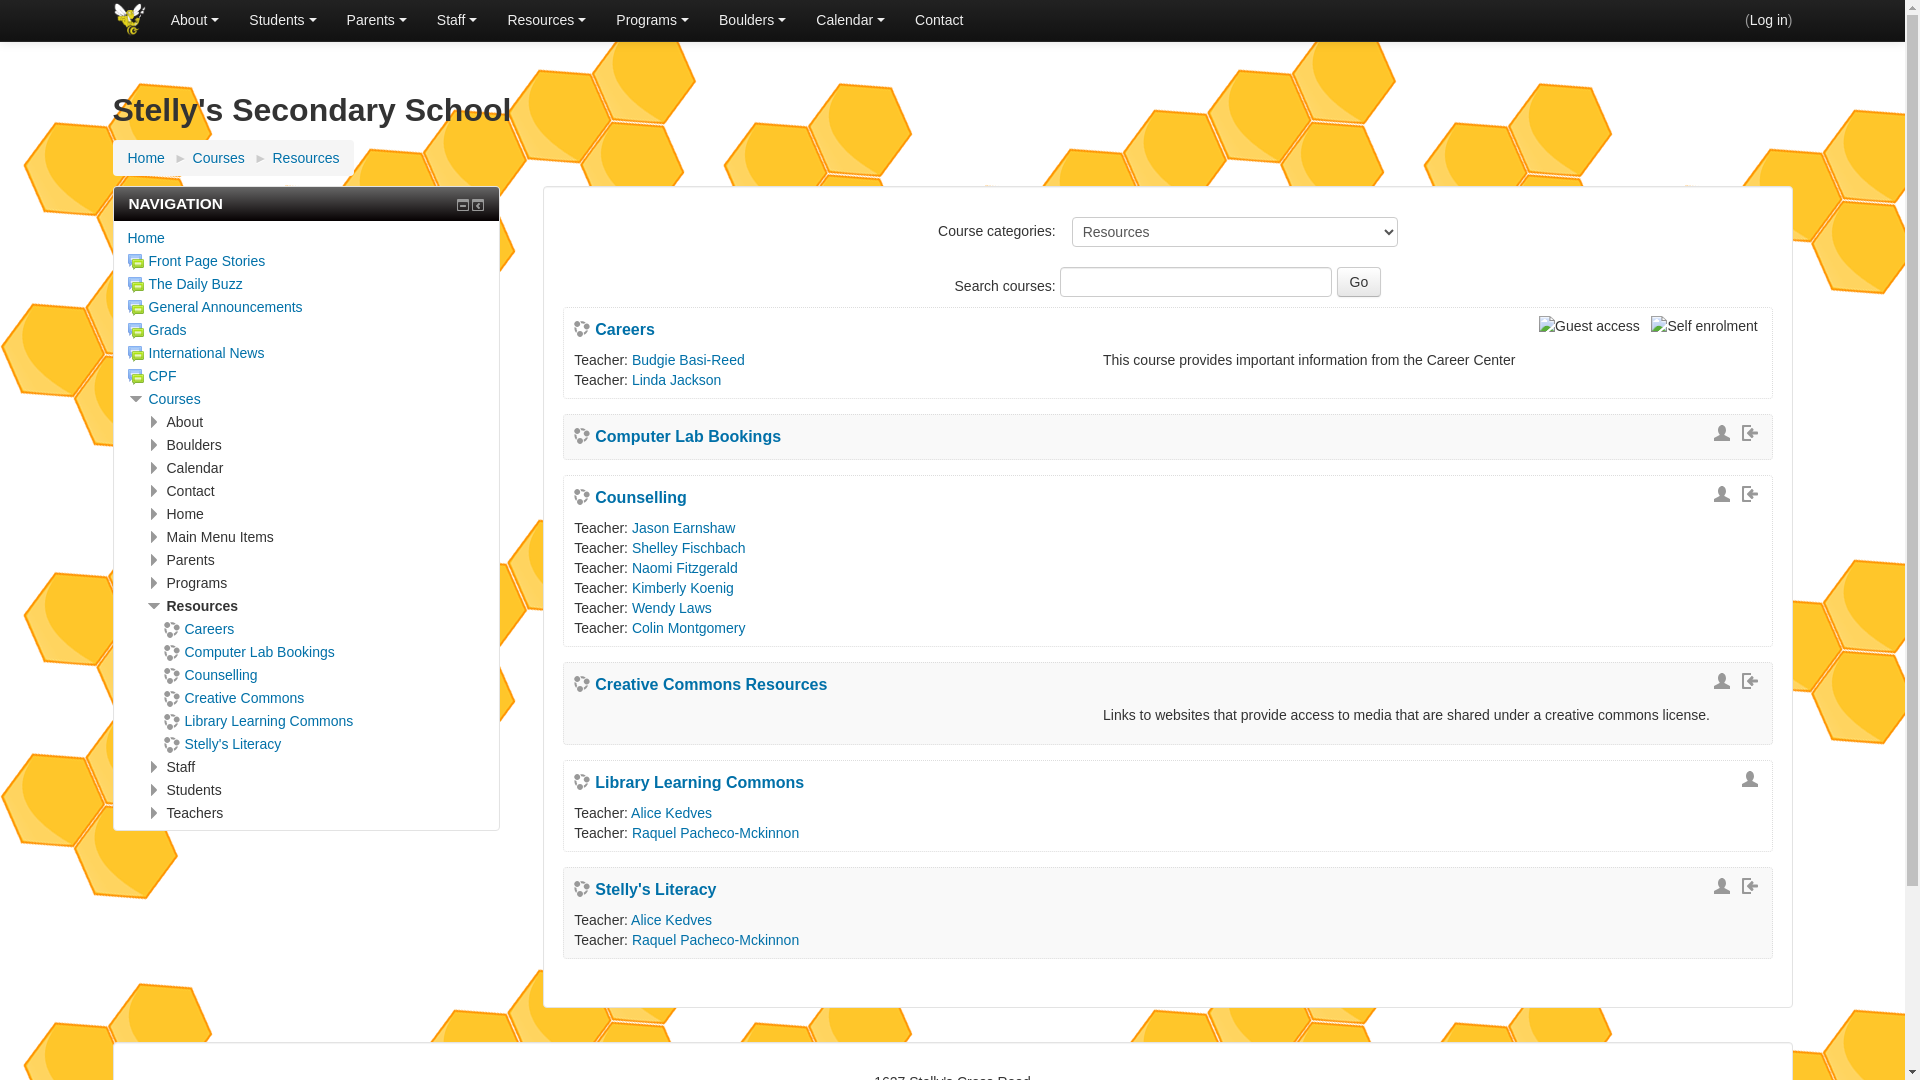 This screenshot has width=1920, height=1080. What do you see at coordinates (196, 353) in the screenshot?
I see `International News` at bounding box center [196, 353].